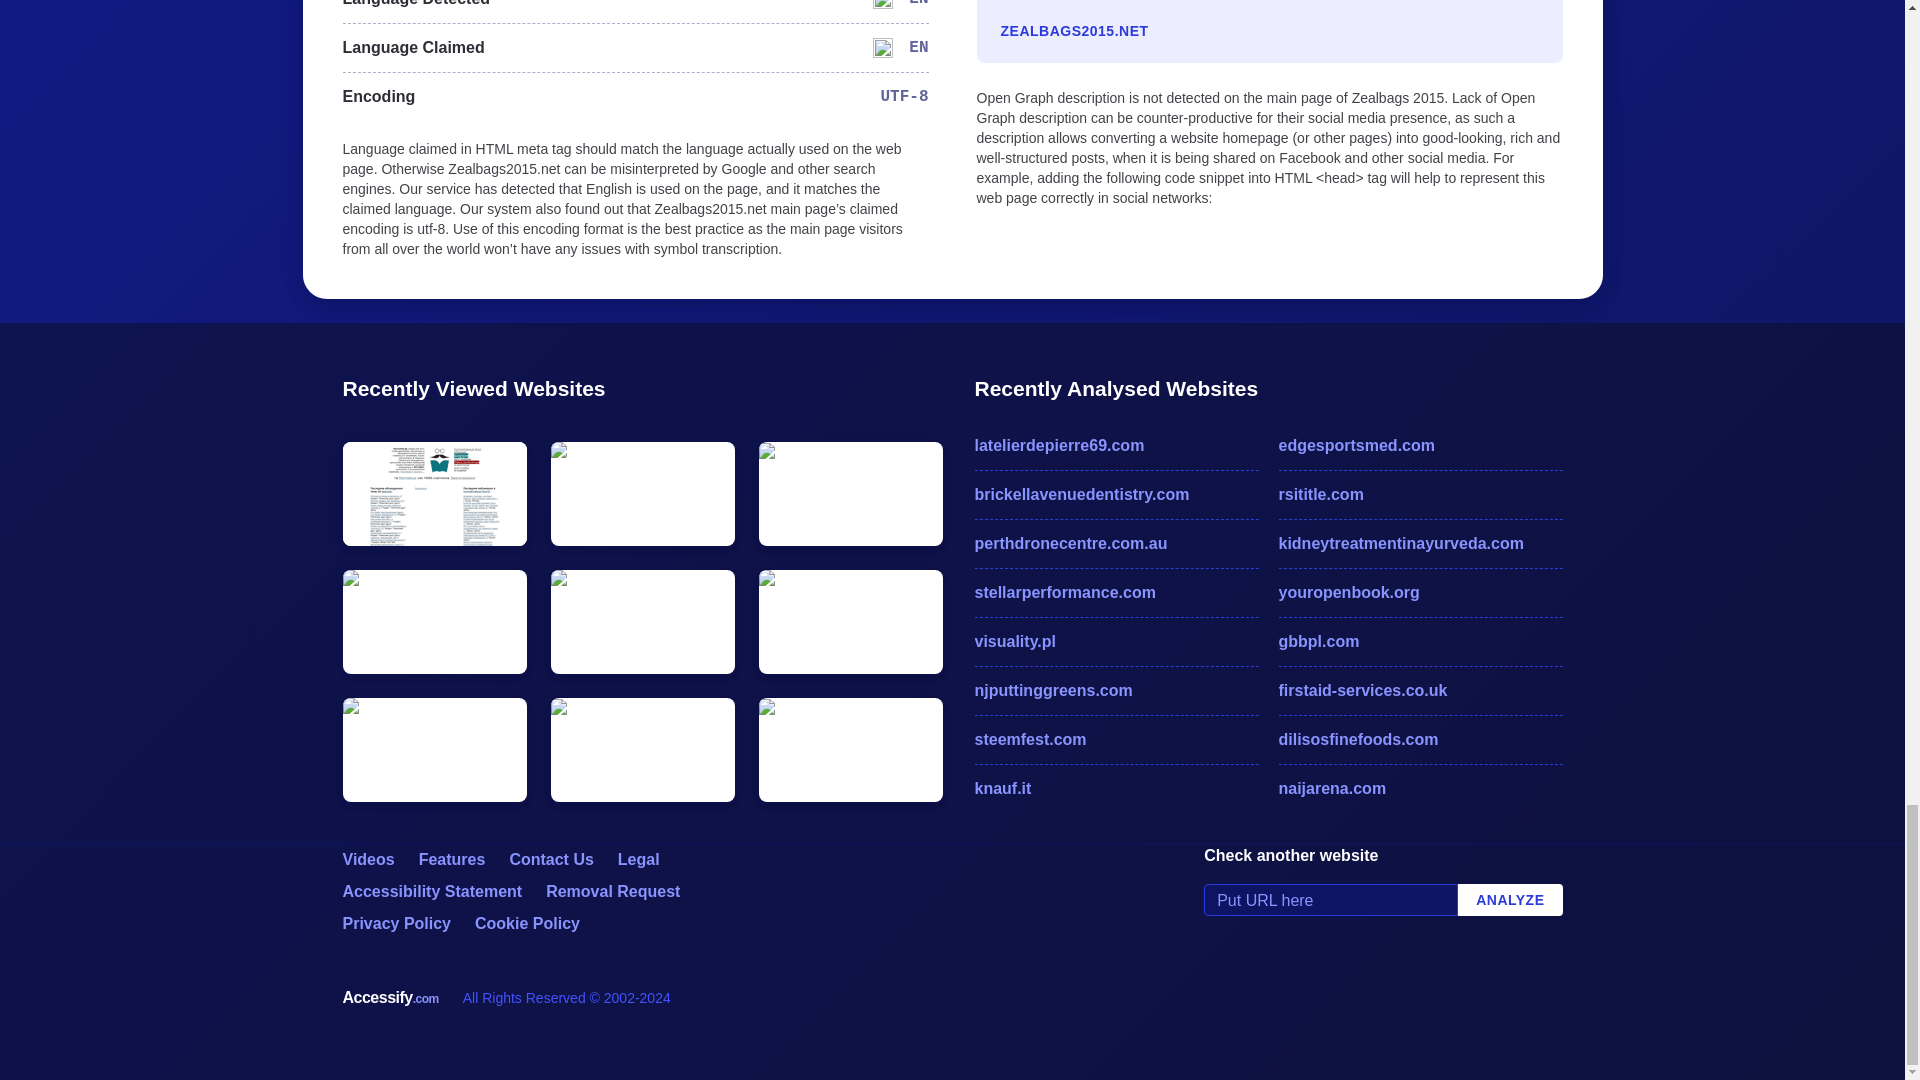  What do you see at coordinates (452, 860) in the screenshot?
I see `Features` at bounding box center [452, 860].